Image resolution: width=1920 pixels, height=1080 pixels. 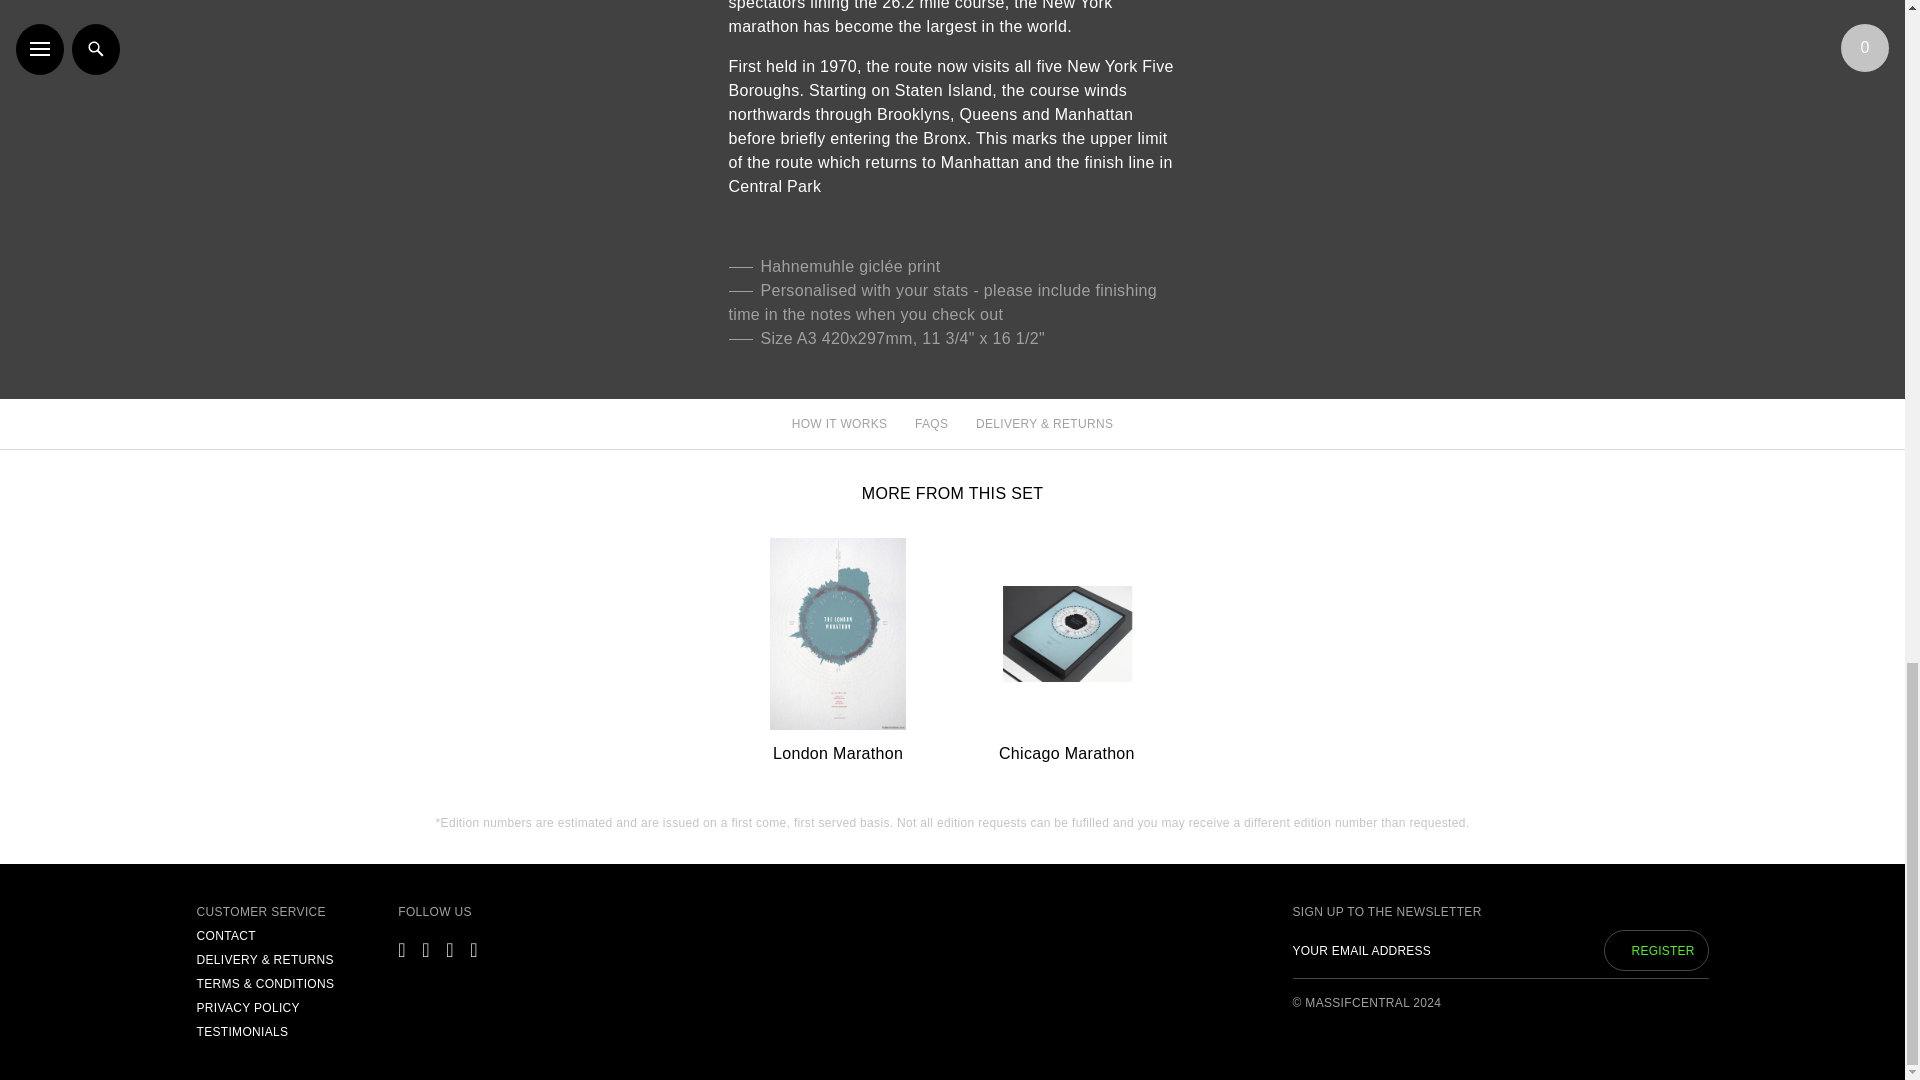 What do you see at coordinates (1656, 950) in the screenshot?
I see `Register` at bounding box center [1656, 950].